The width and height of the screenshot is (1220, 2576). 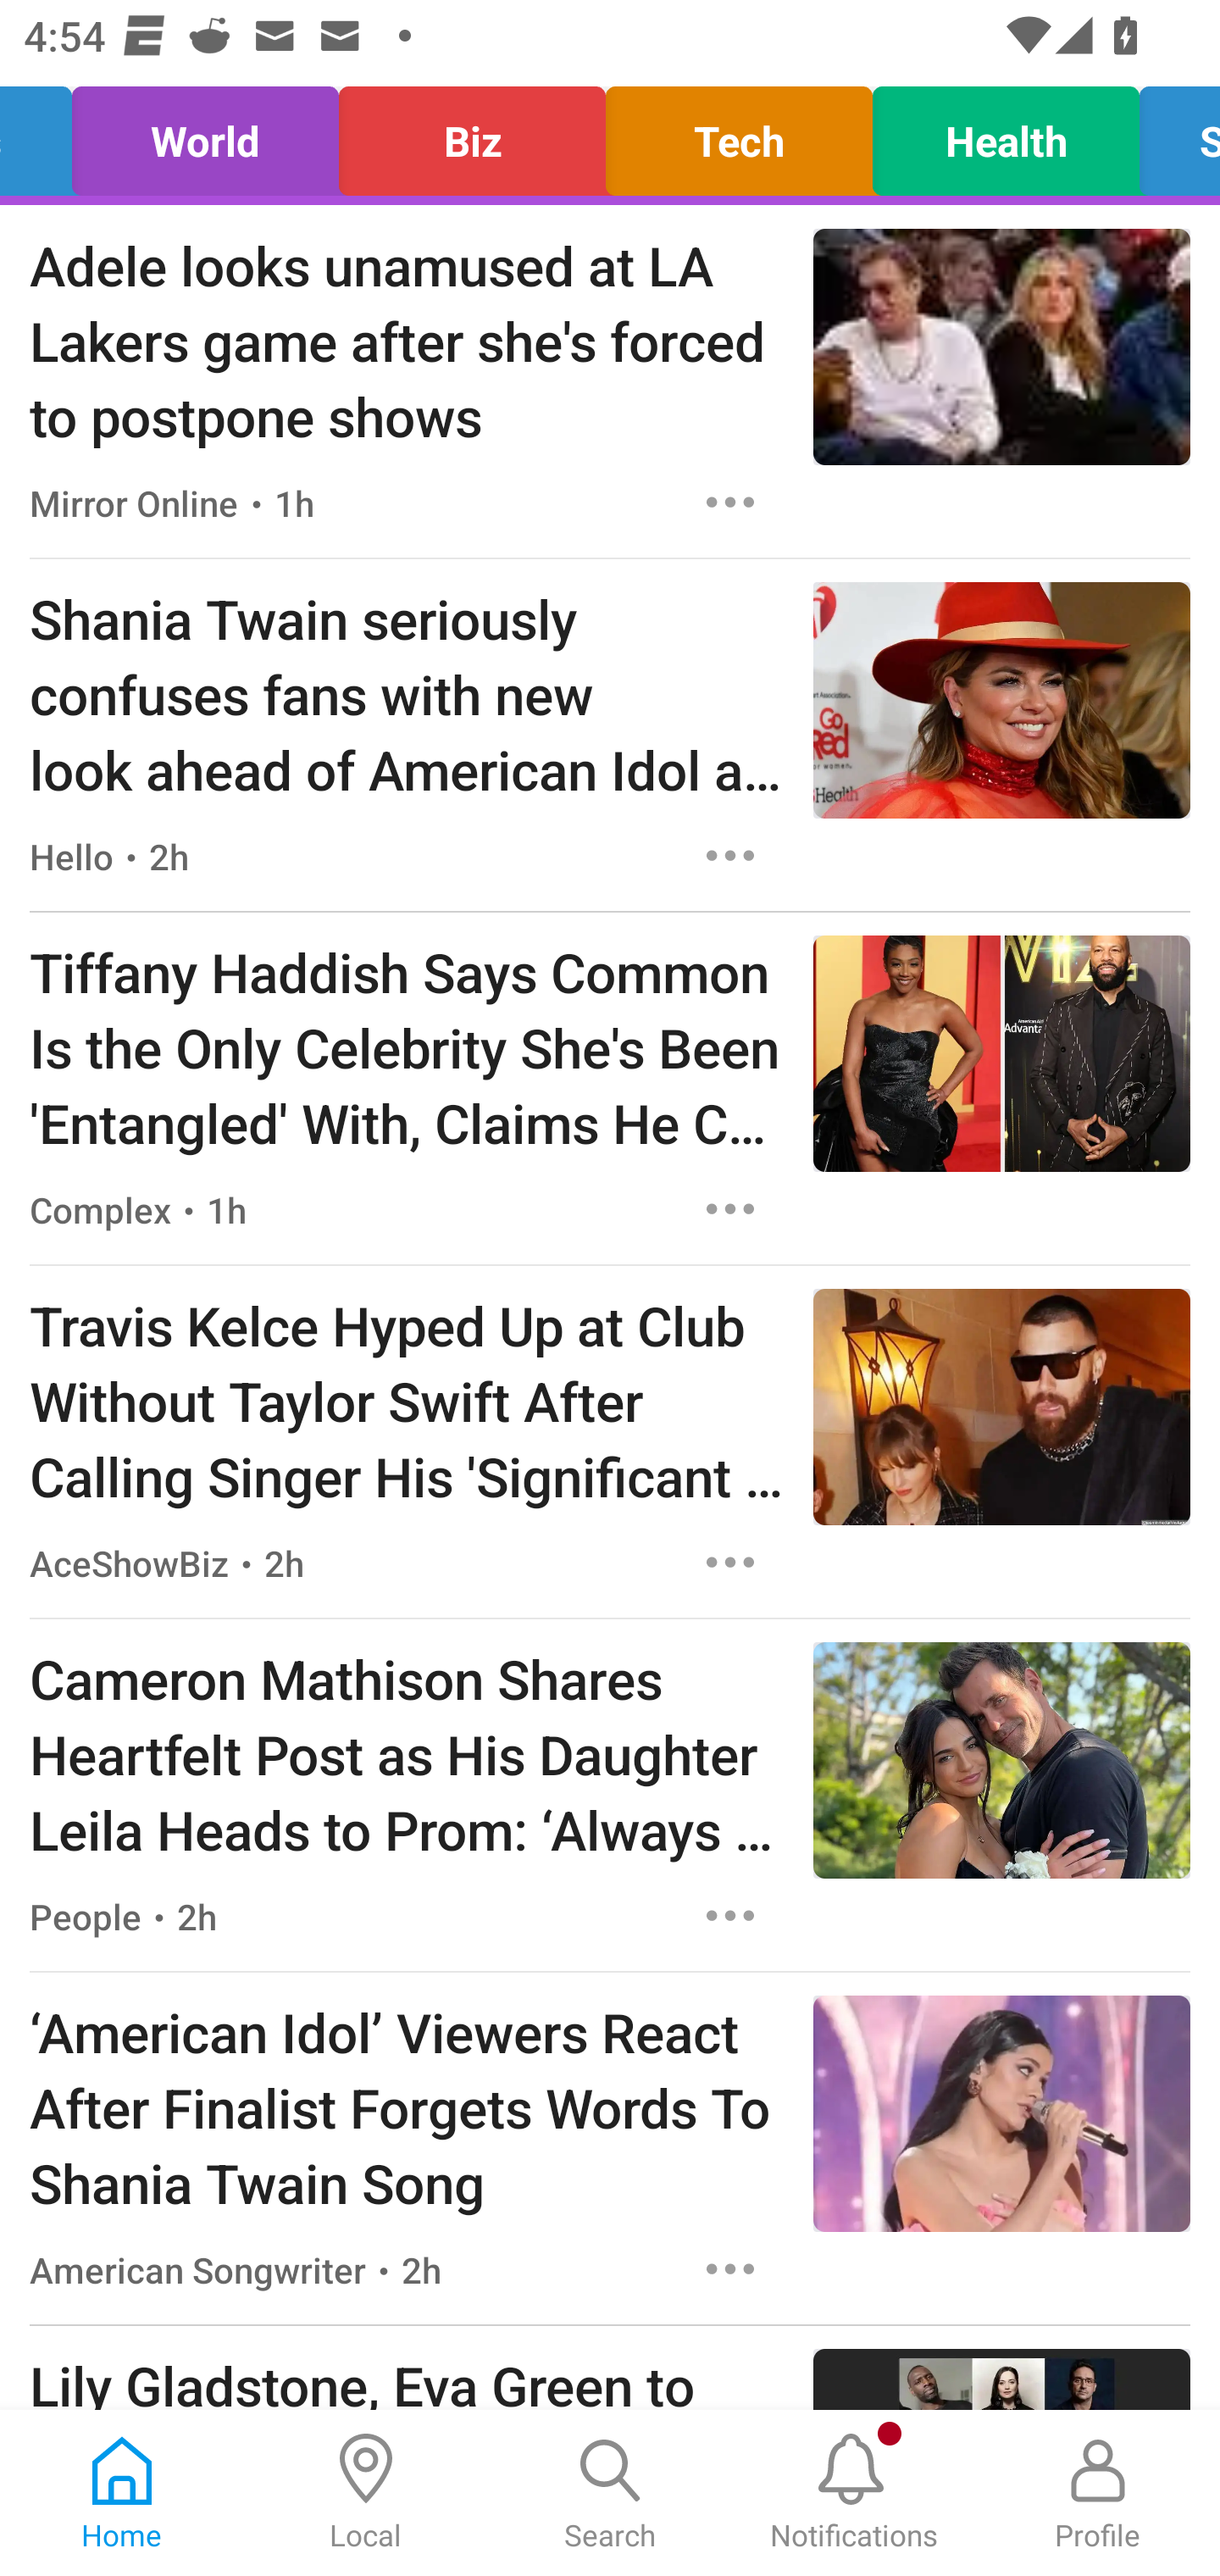 What do you see at coordinates (730, 854) in the screenshot?
I see `Options` at bounding box center [730, 854].